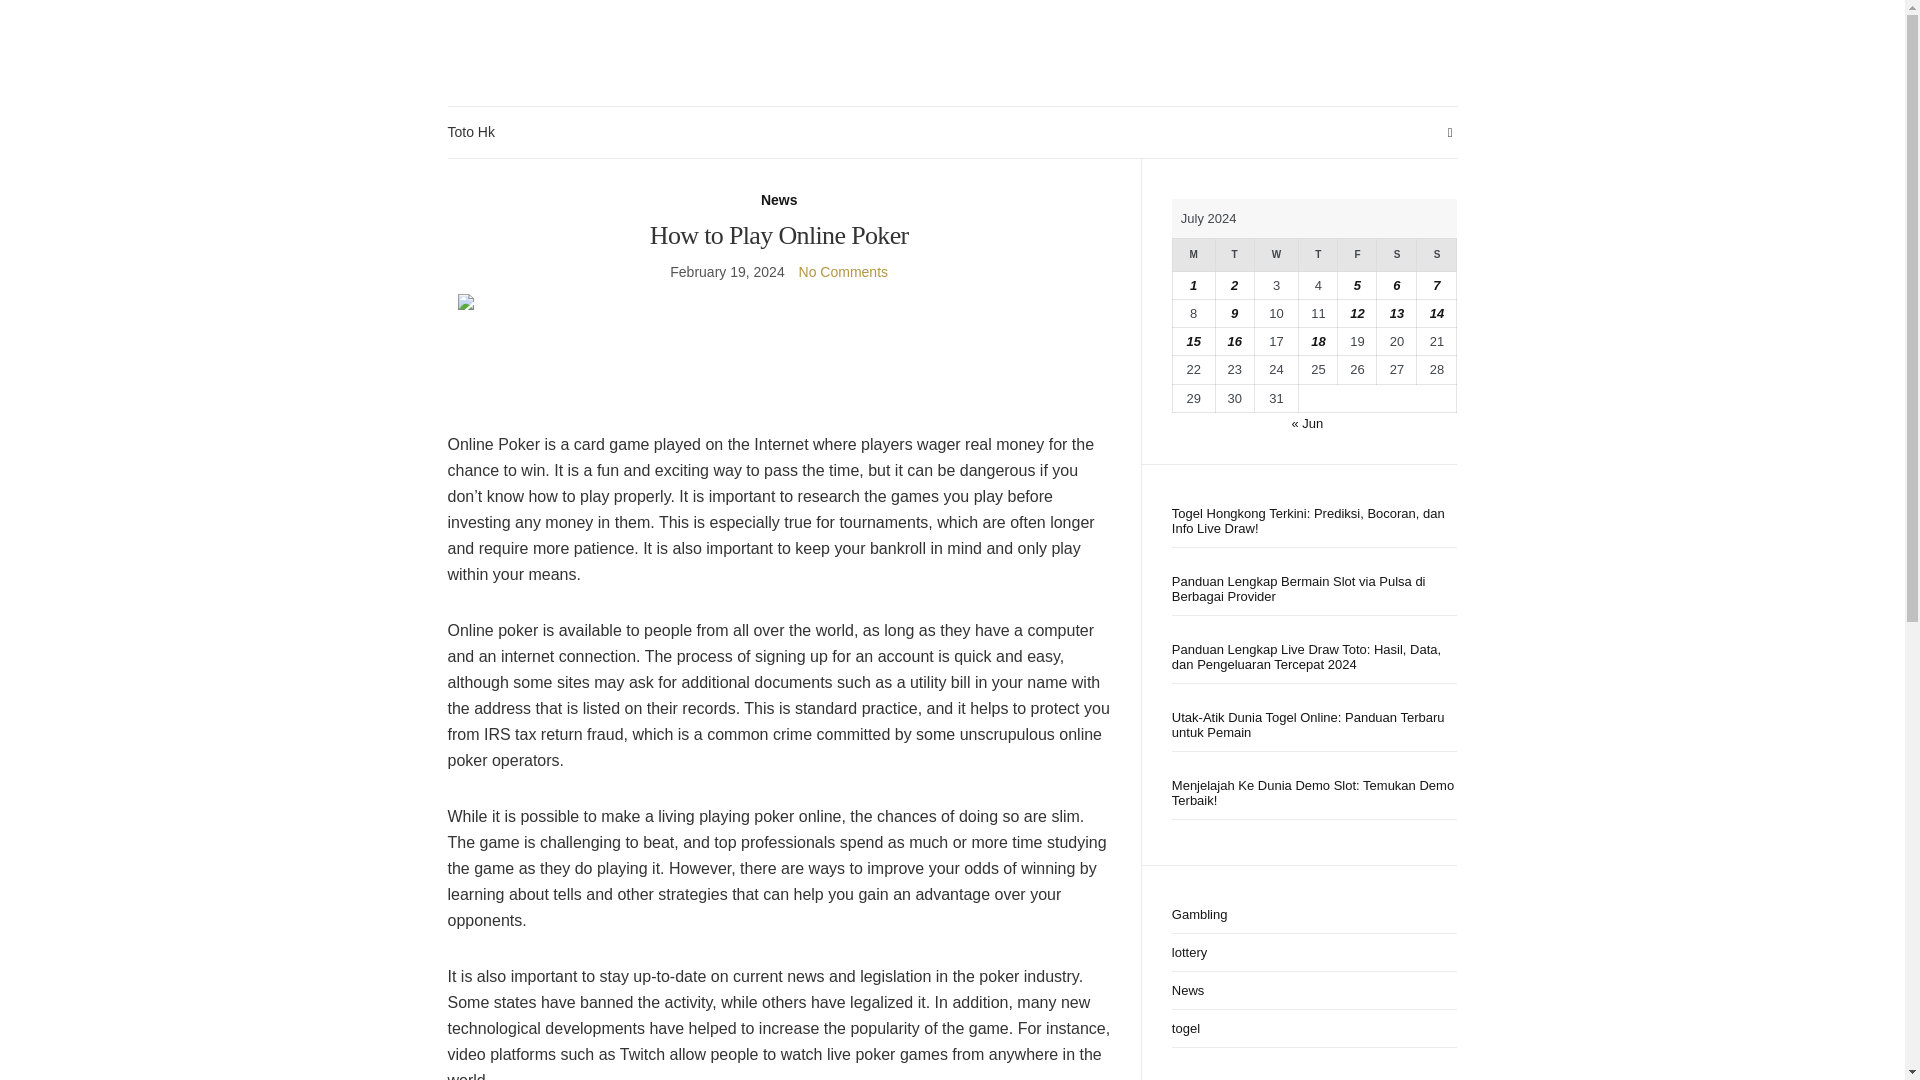 This screenshot has width=1920, height=1080. Describe the element at coordinates (1357, 284) in the screenshot. I see `5` at that location.